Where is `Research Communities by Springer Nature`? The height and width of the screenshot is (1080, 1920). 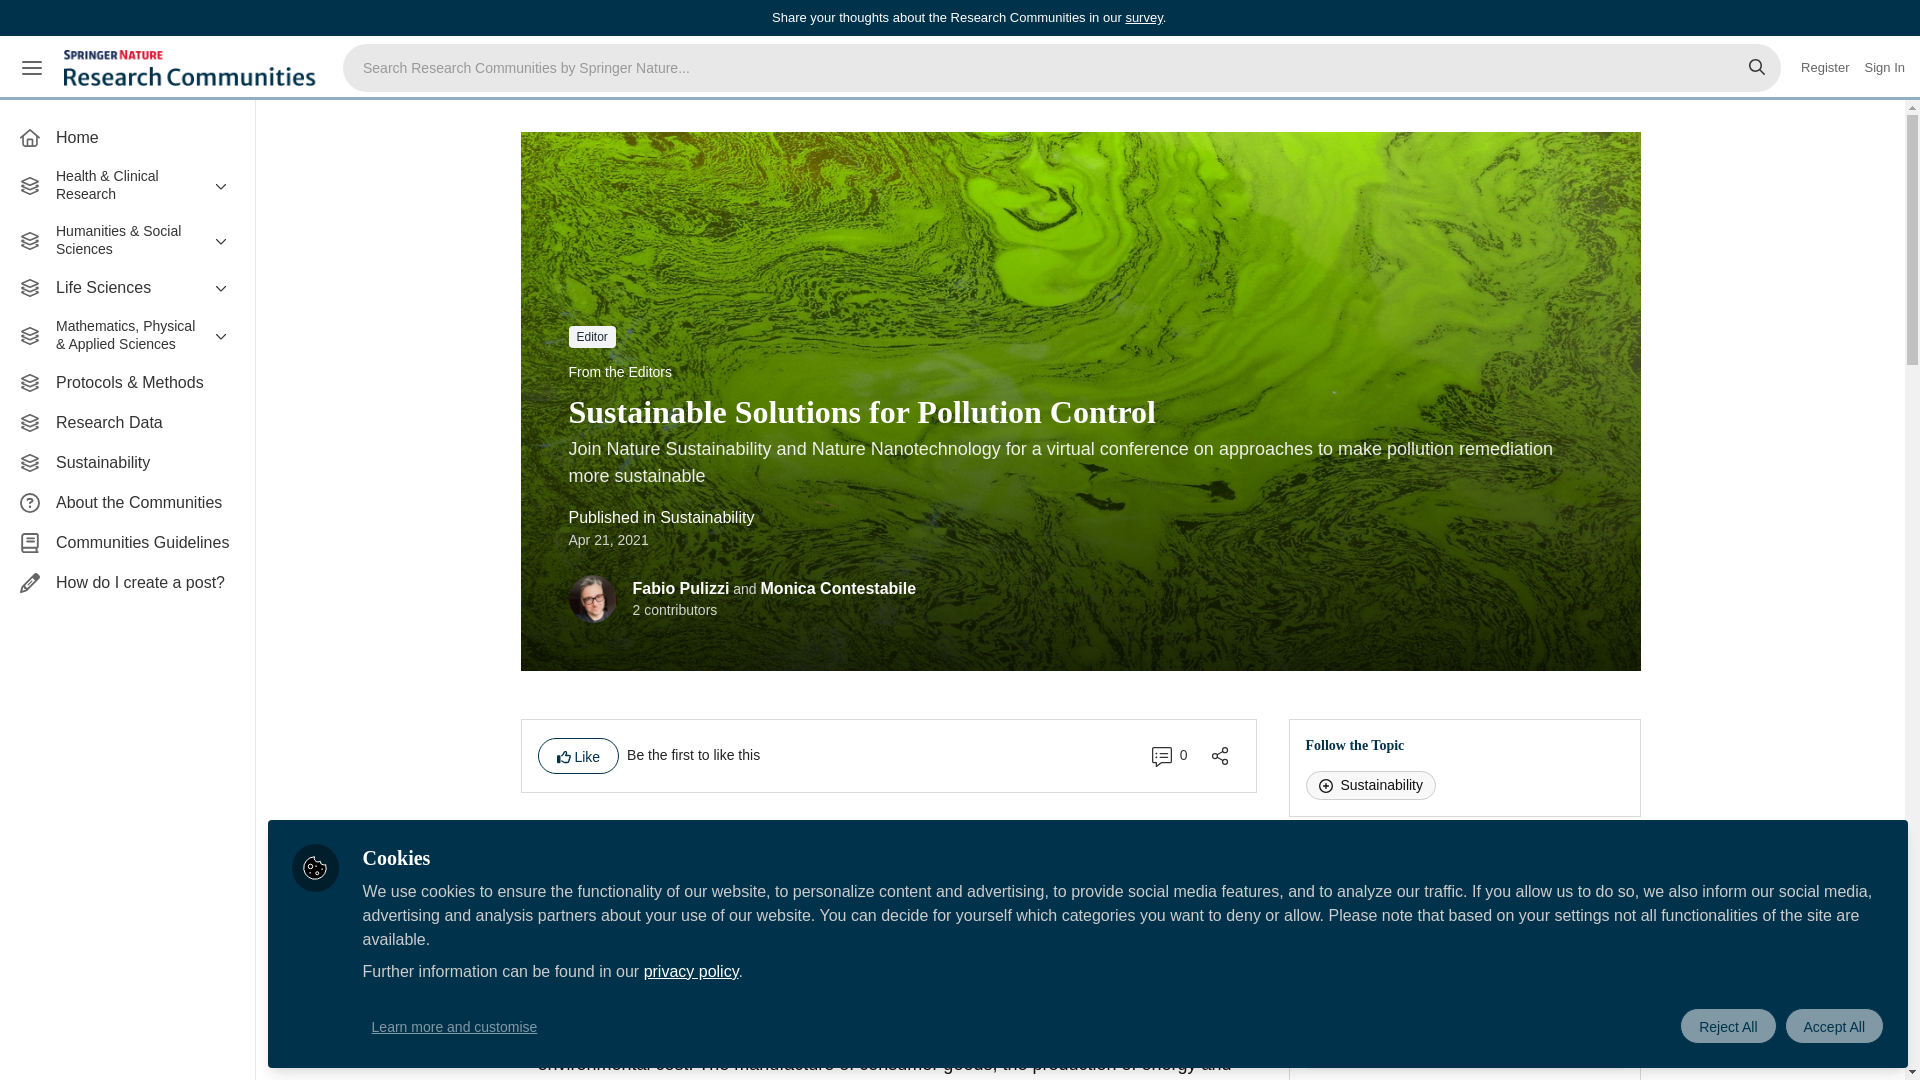
Research Communities by Springer Nature is located at coordinates (192, 68).